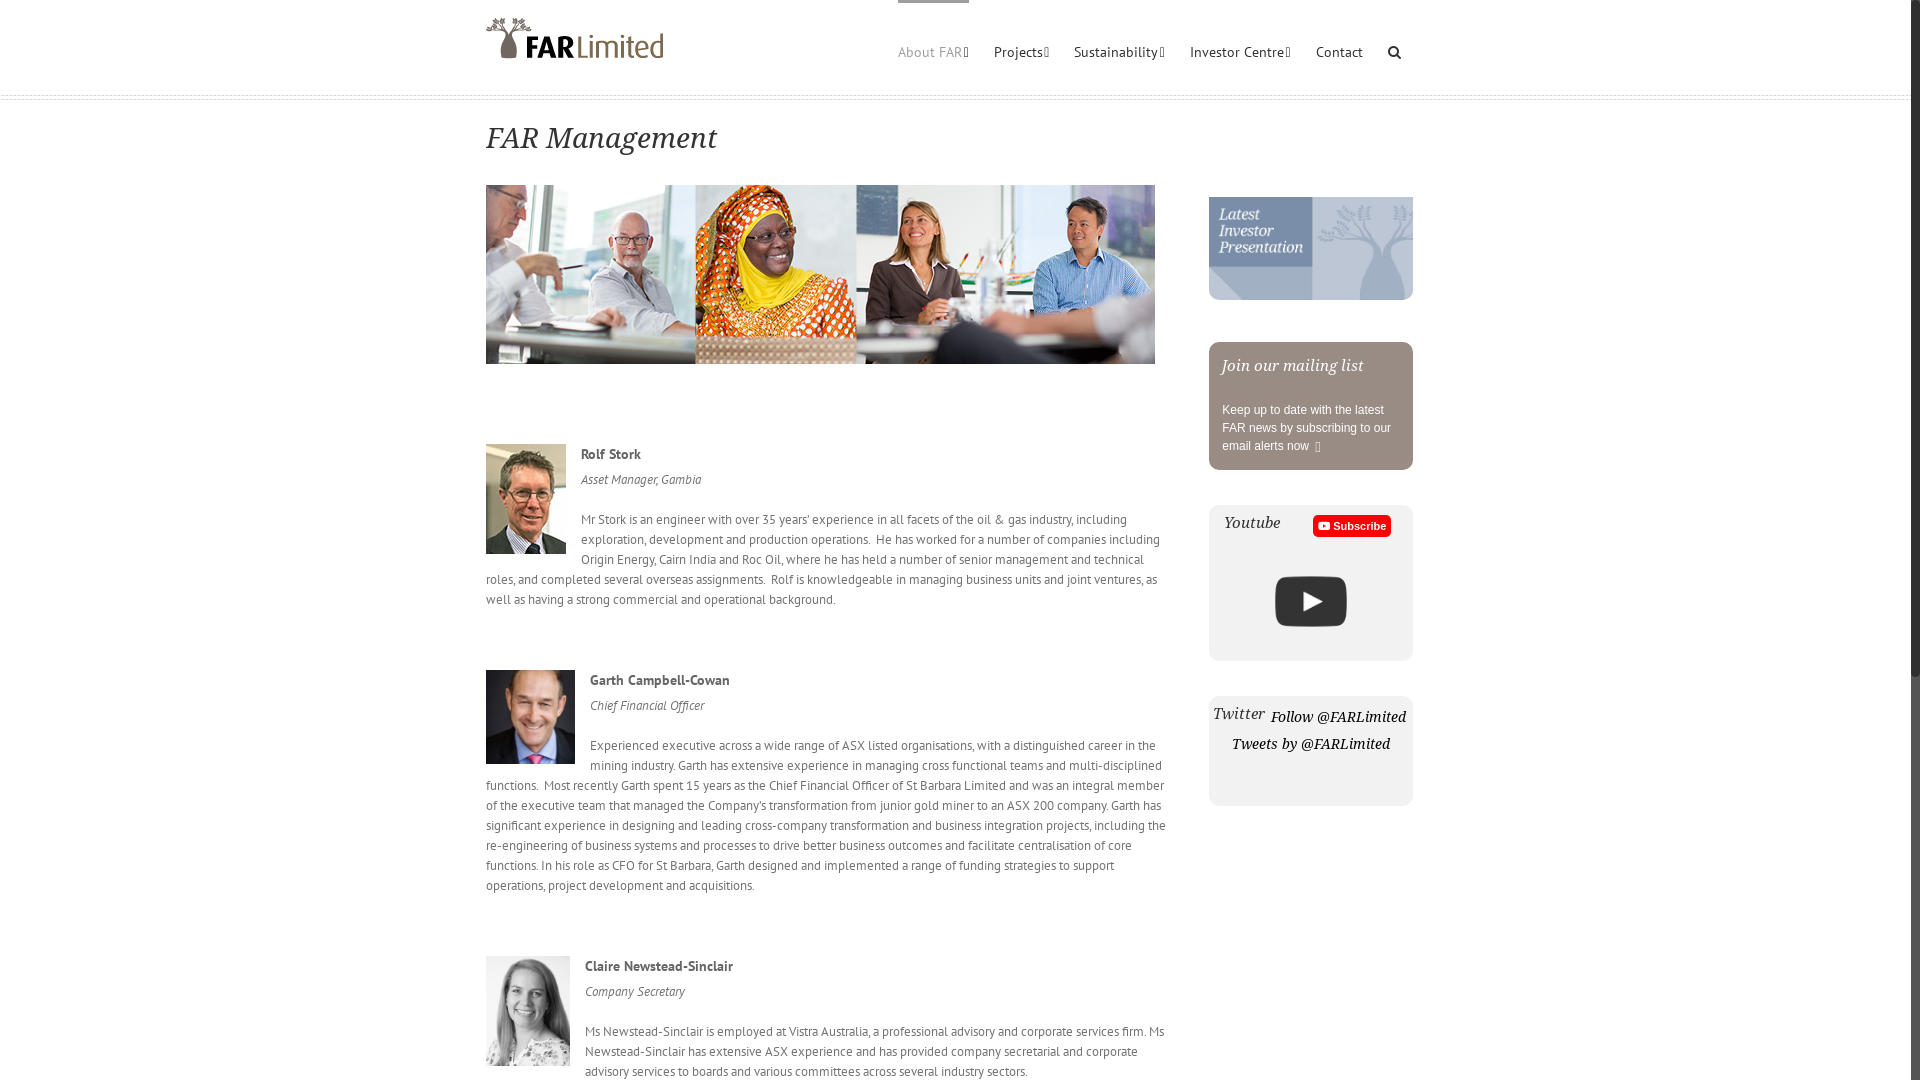  Describe the element at coordinates (1240, 50) in the screenshot. I see `Investor Centre` at that location.